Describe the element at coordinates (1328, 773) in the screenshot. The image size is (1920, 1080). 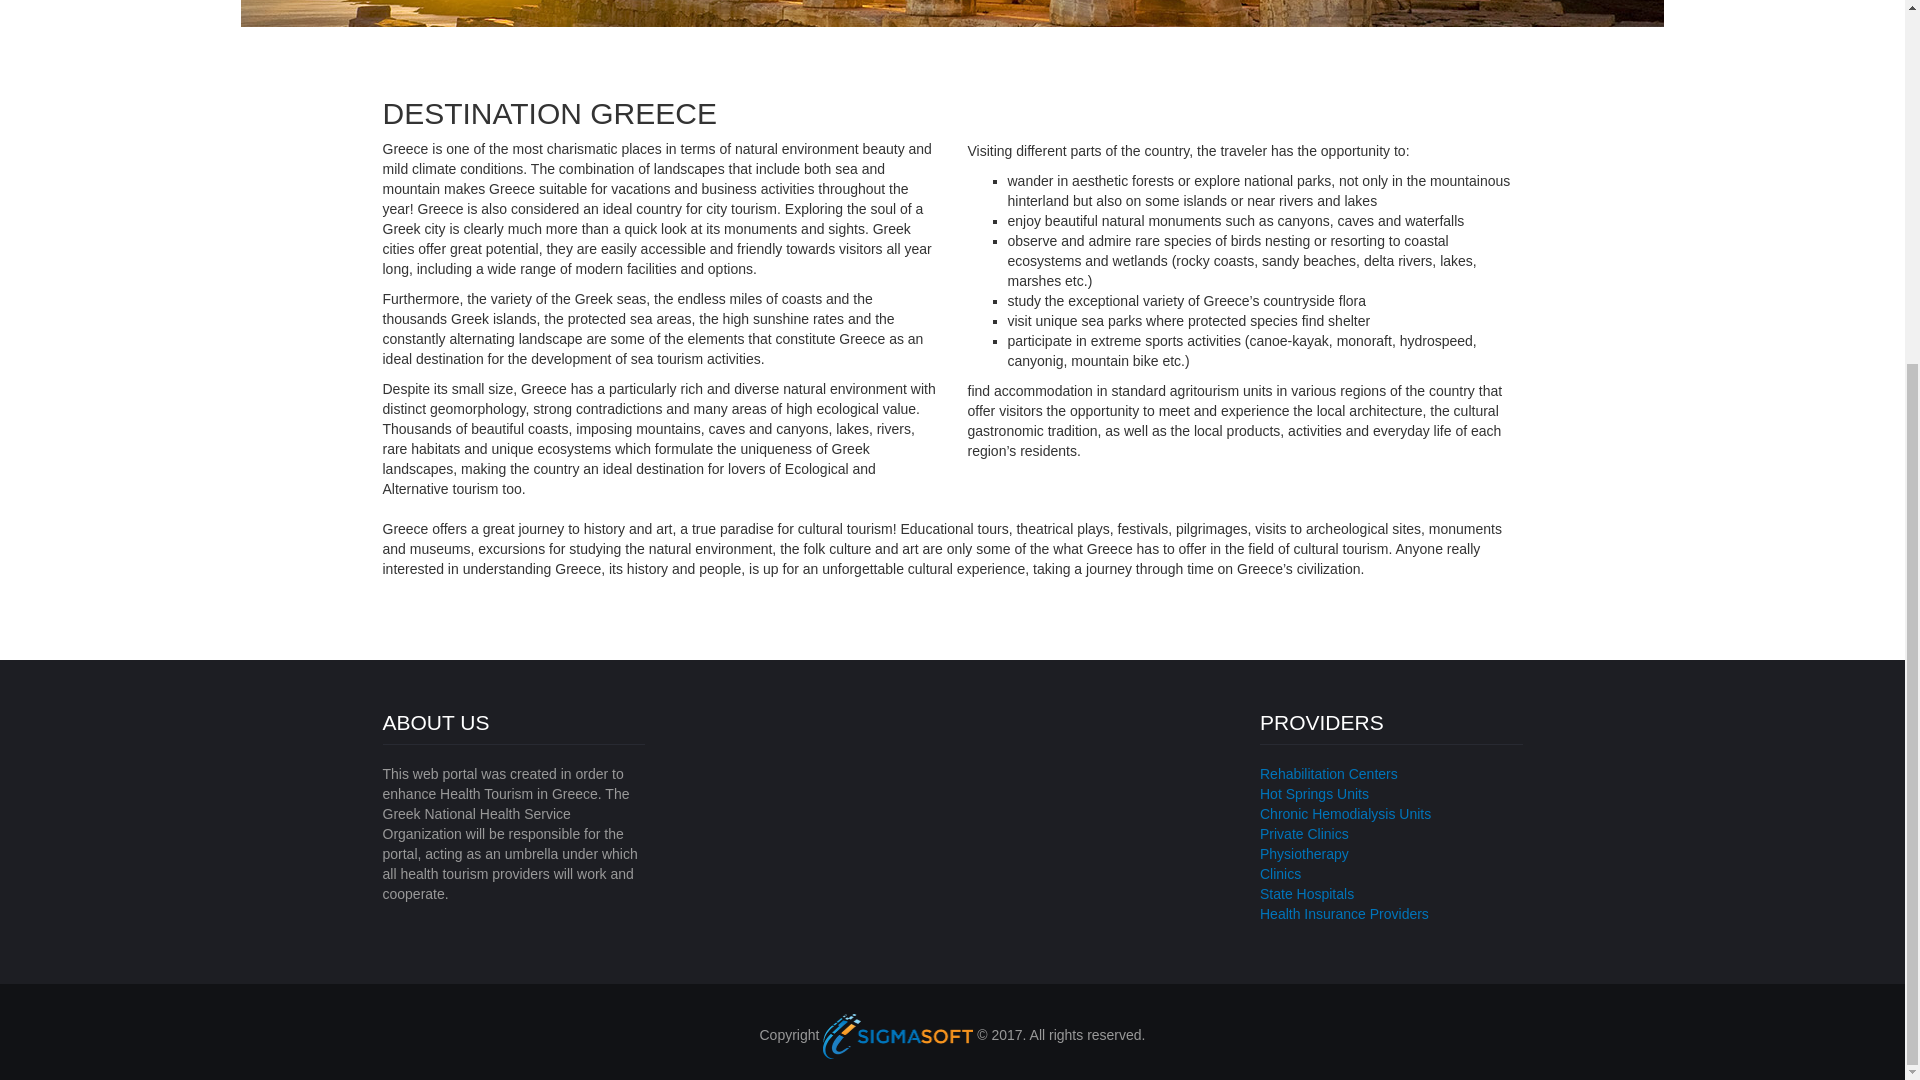
I see `Rehabilitation Centers` at that location.